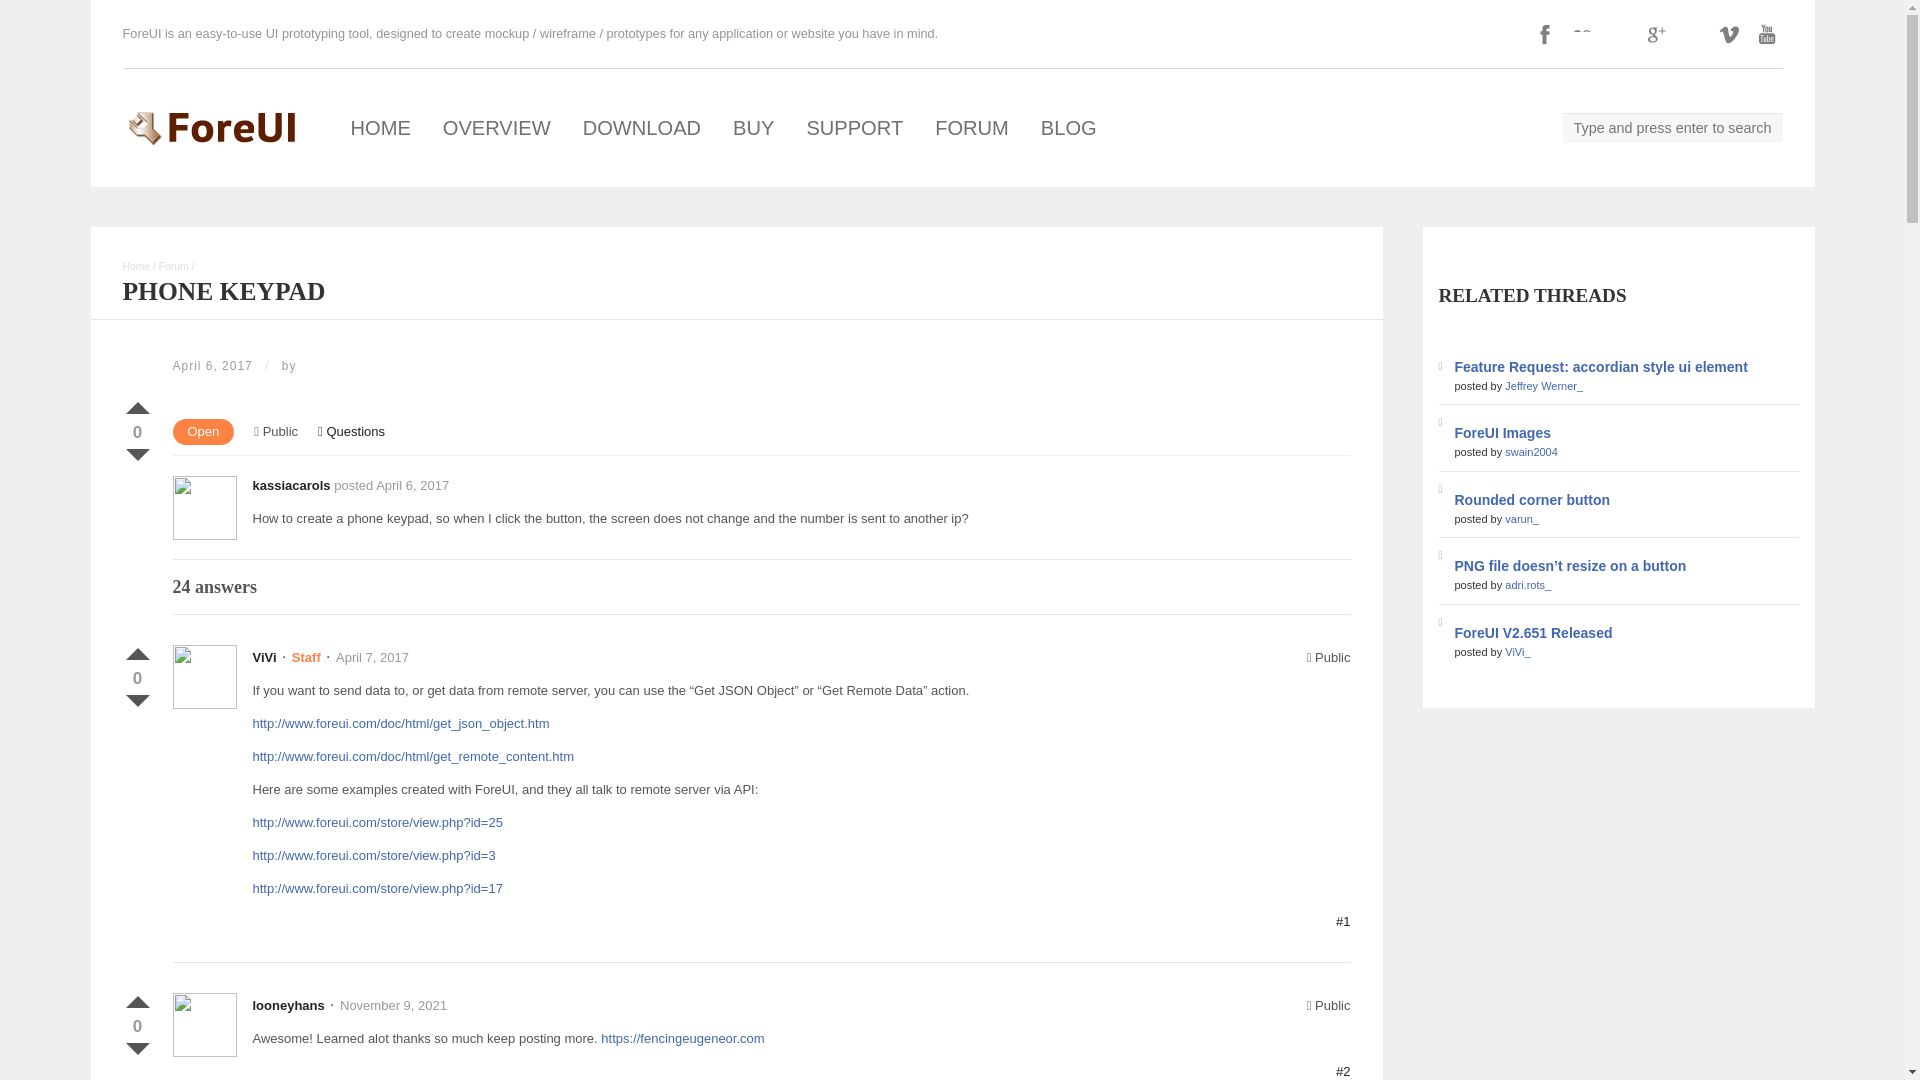 The height and width of the screenshot is (1080, 1920). Describe the element at coordinates (290, 485) in the screenshot. I see `kassiacarols` at that location.